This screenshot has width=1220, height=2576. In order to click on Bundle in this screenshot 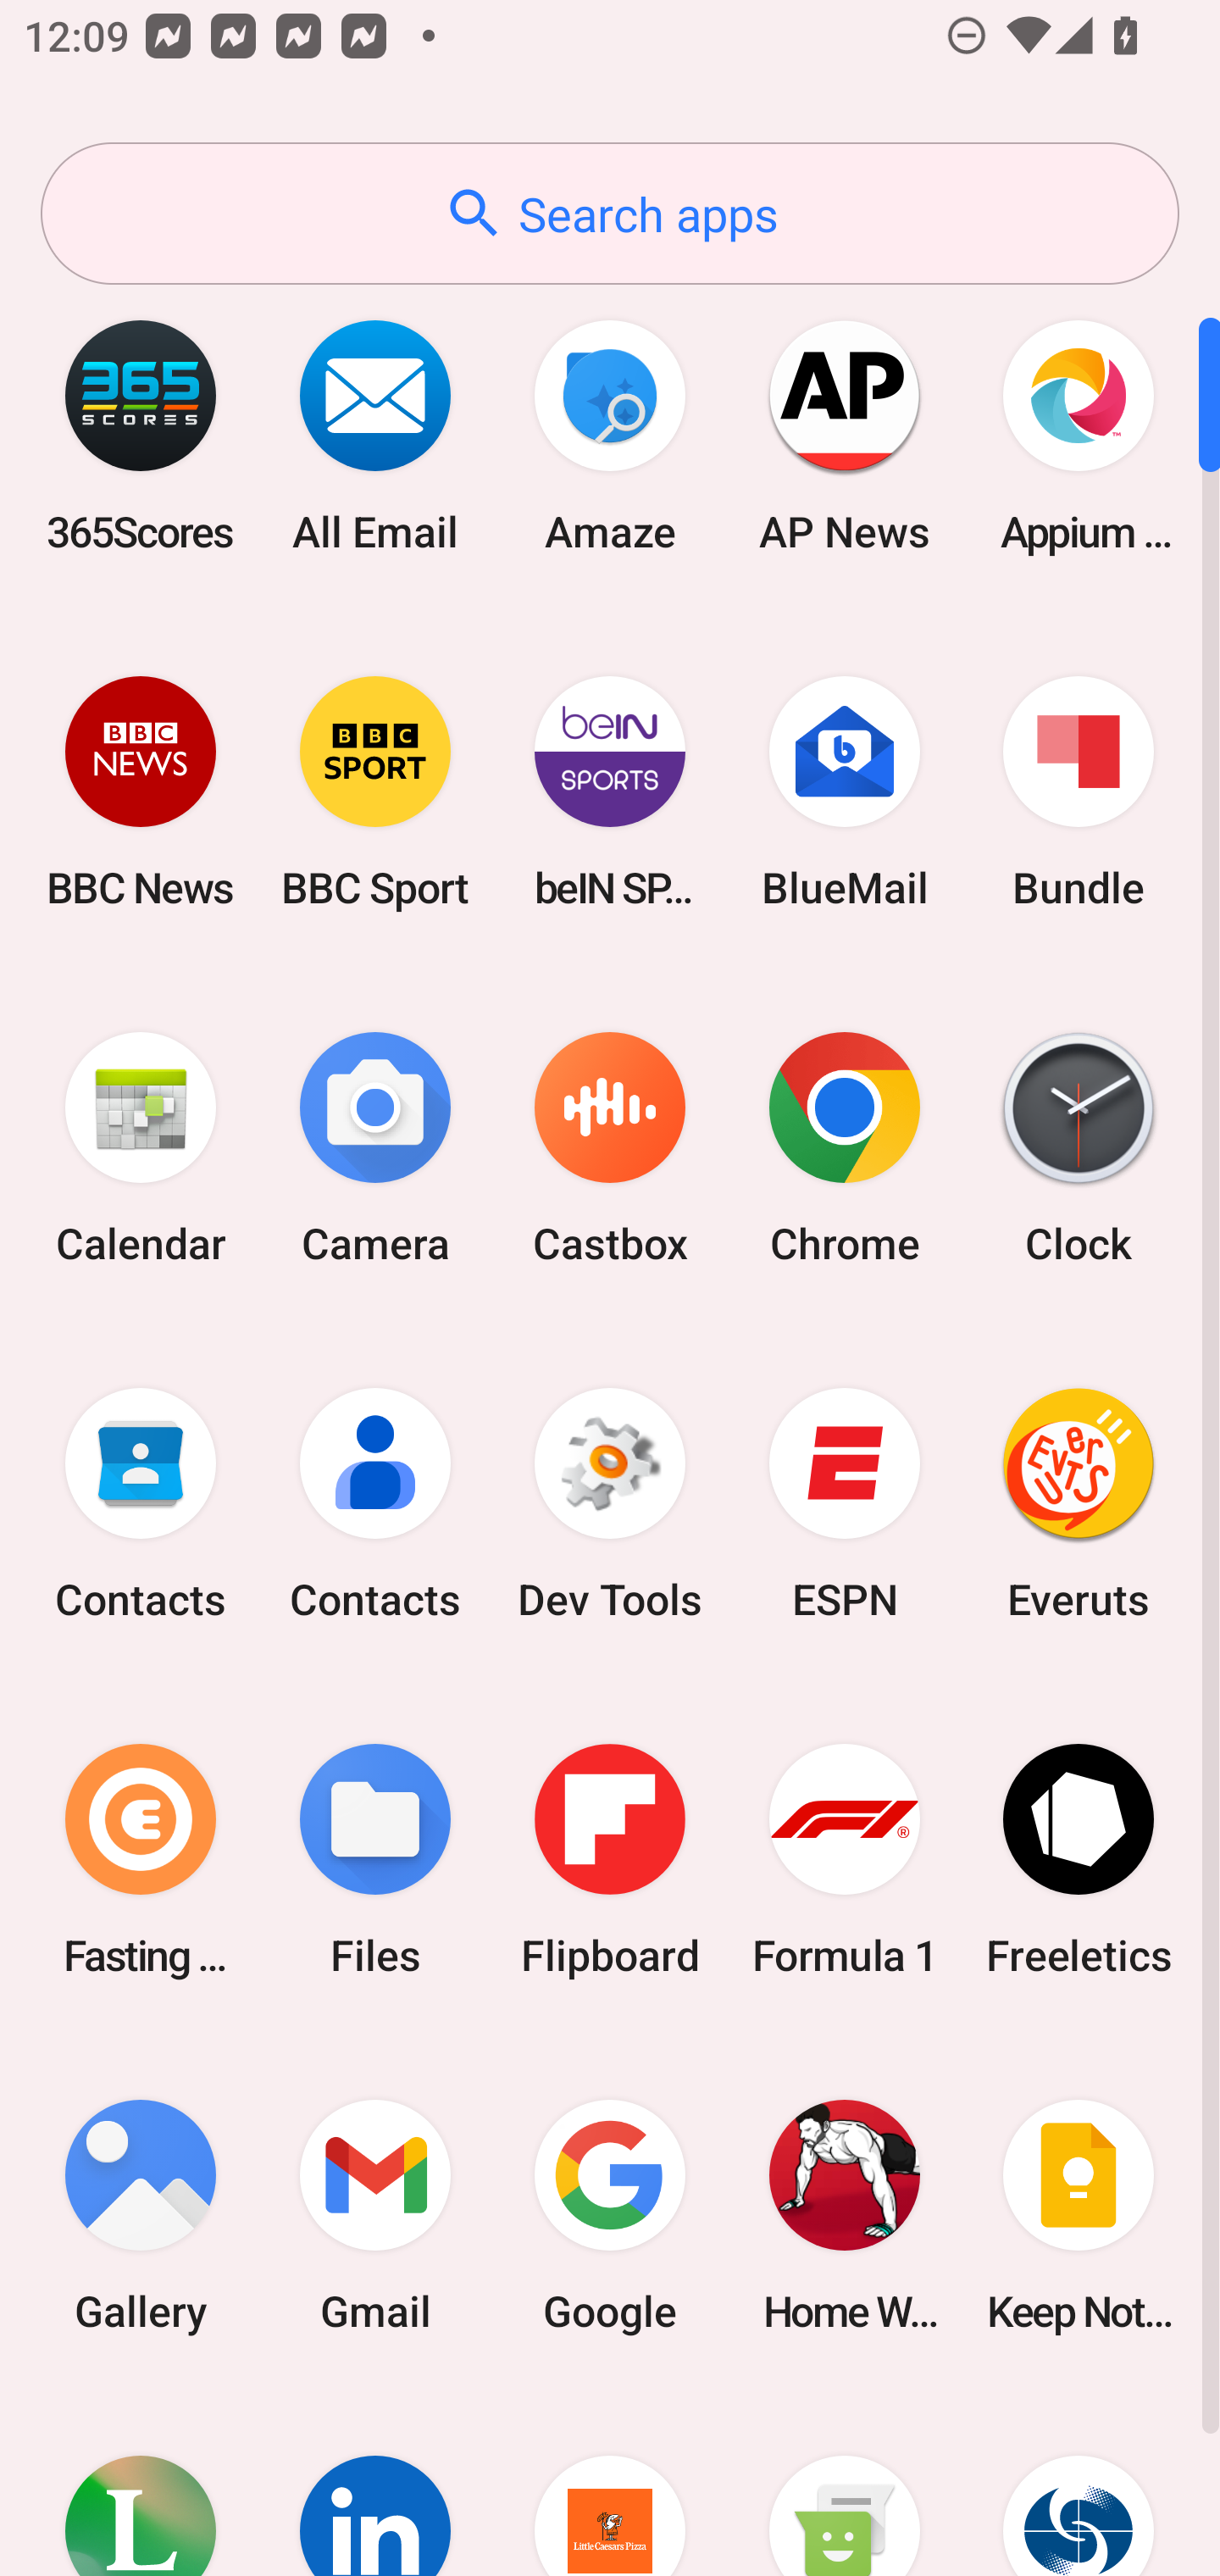, I will do `click(1079, 791)`.